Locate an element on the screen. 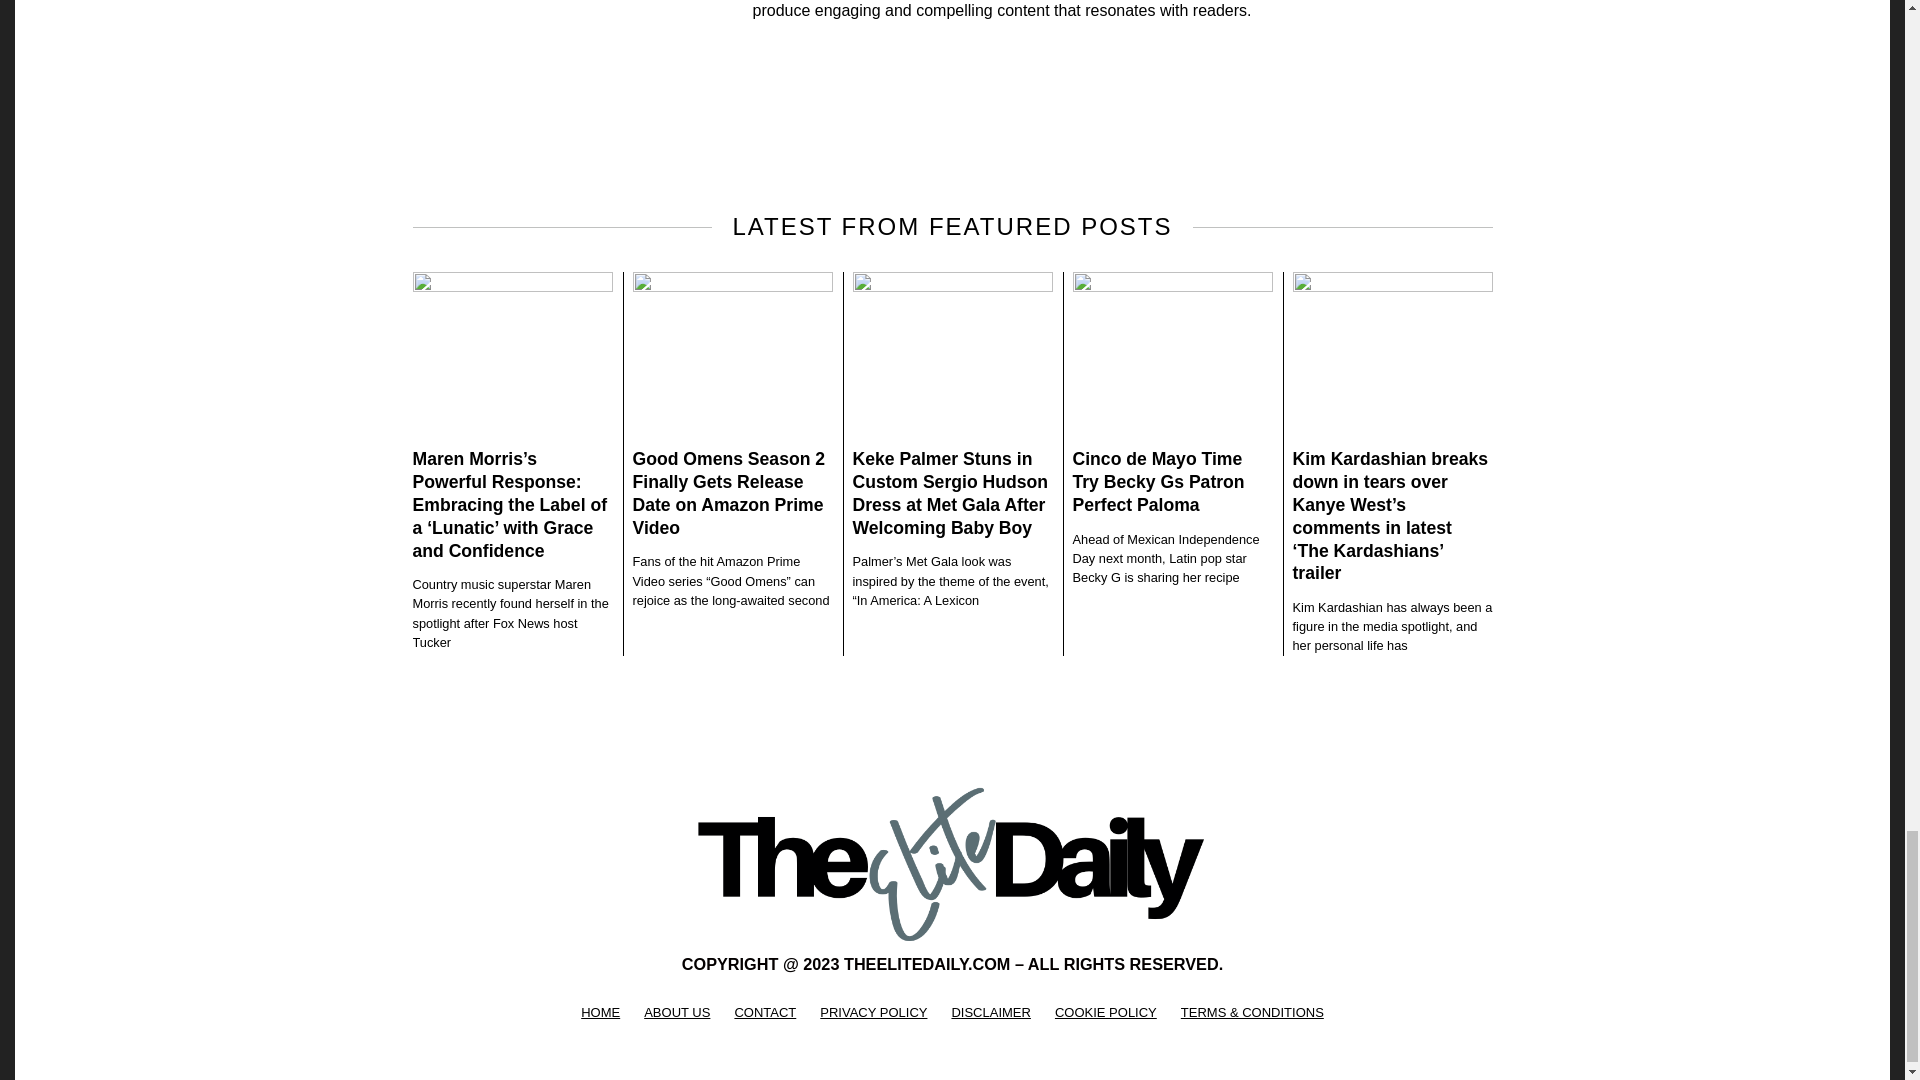 Image resolution: width=1920 pixels, height=1080 pixels. ABOUT US is located at coordinates (676, 1012).